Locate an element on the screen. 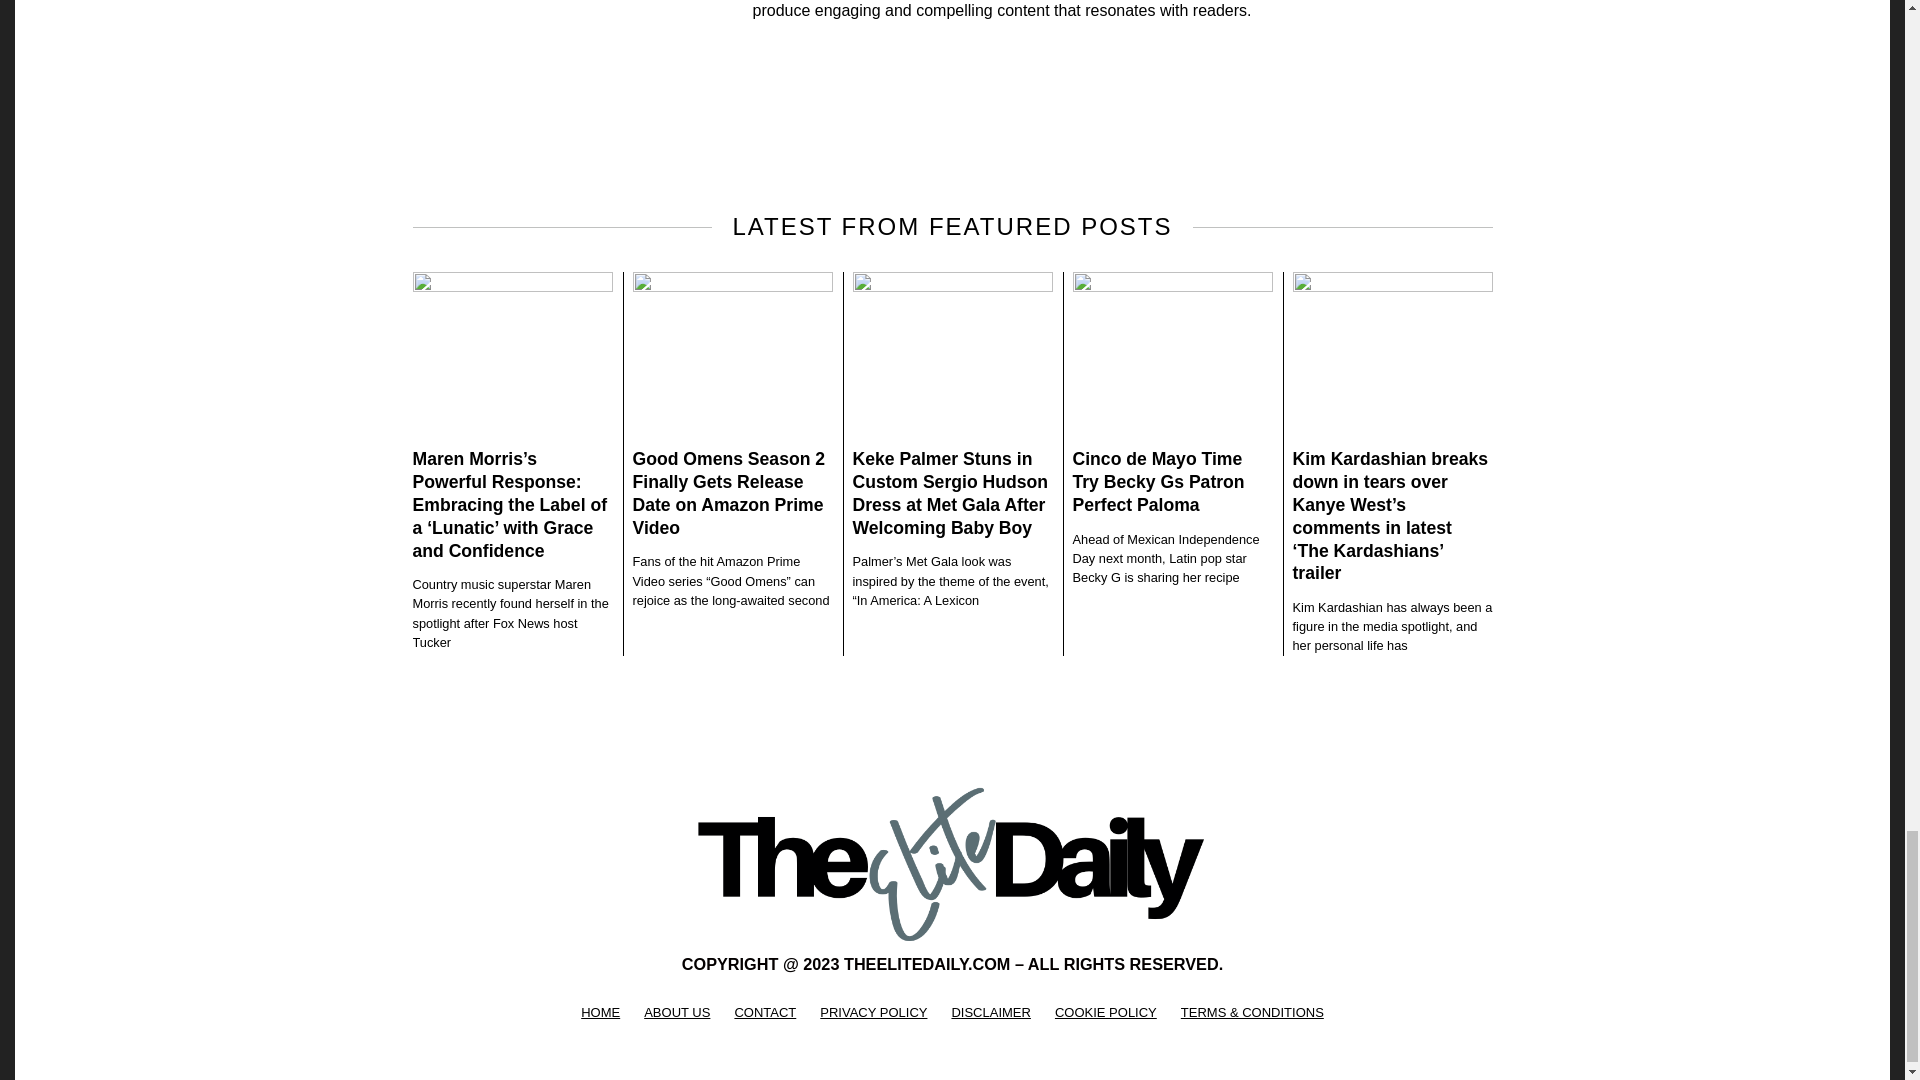 Image resolution: width=1920 pixels, height=1080 pixels. ABOUT US is located at coordinates (676, 1012).